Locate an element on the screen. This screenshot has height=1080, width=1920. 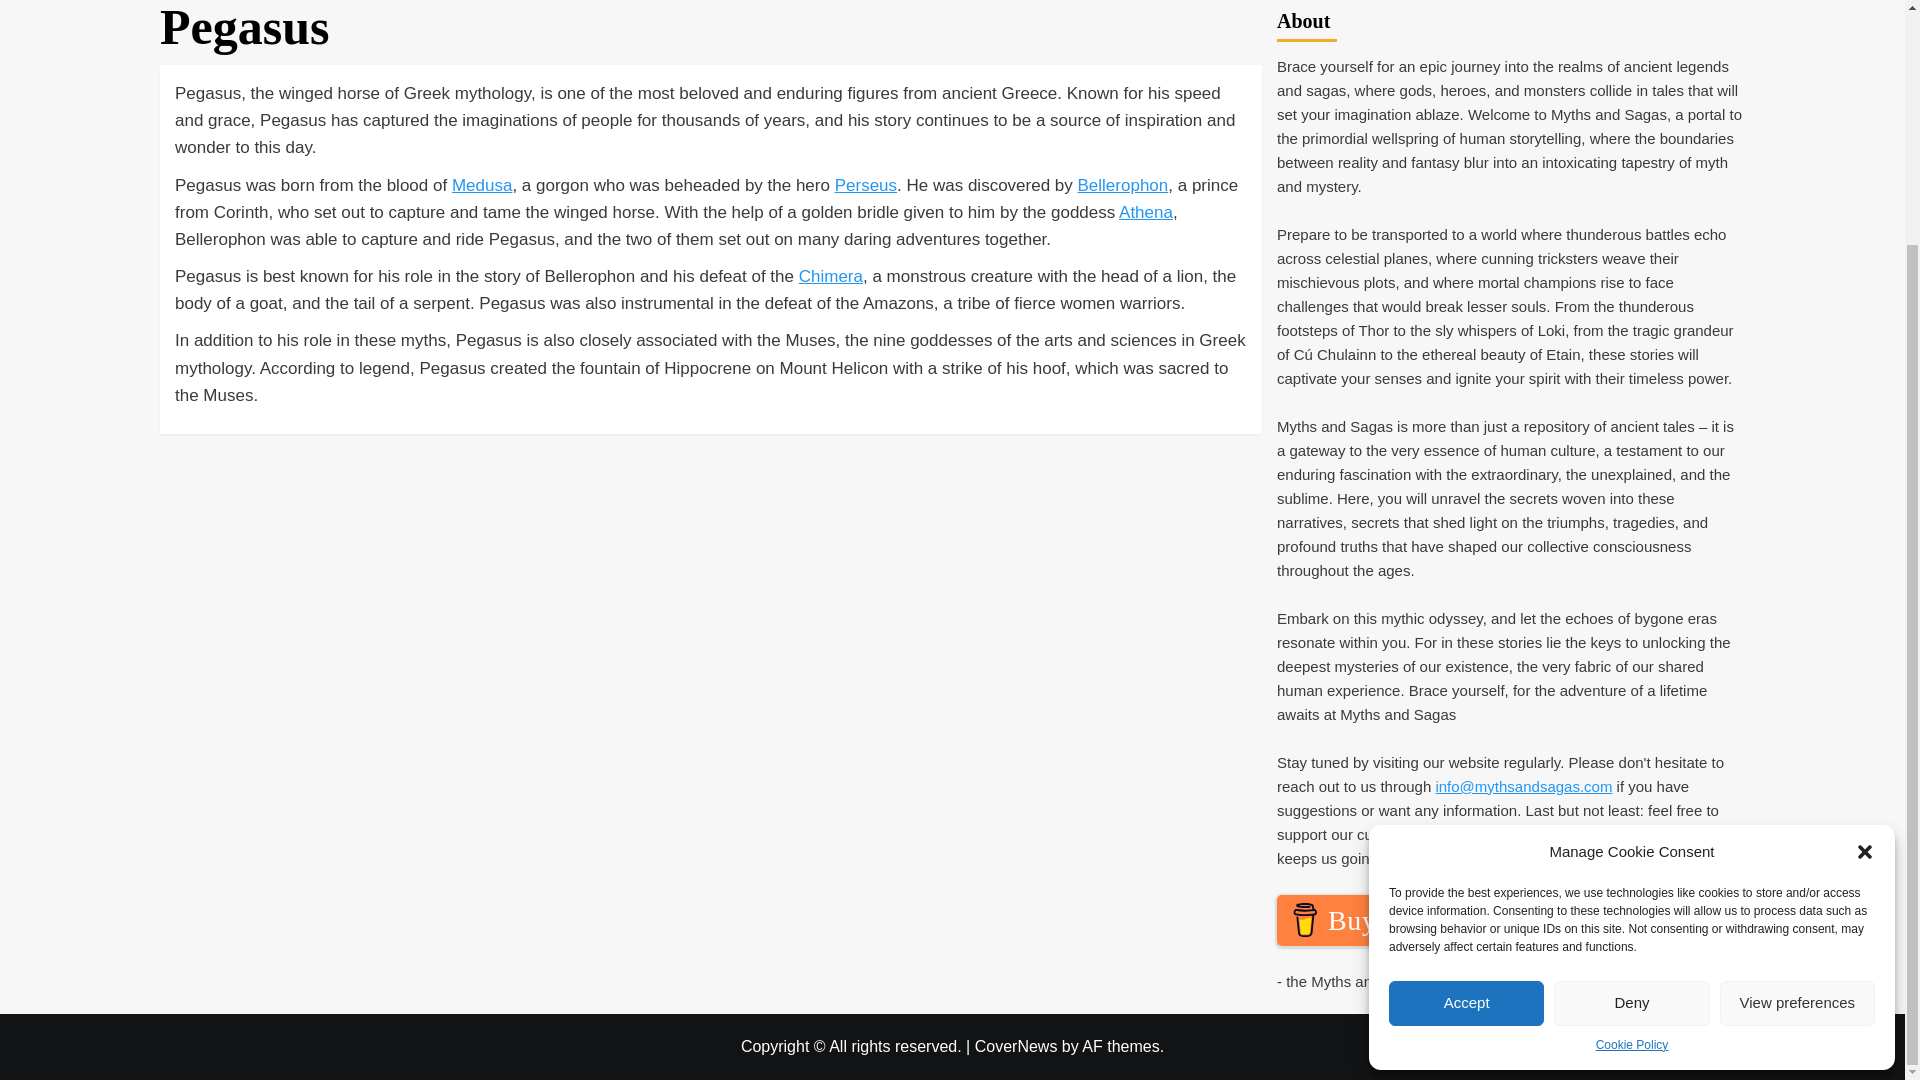
Cookie Policy is located at coordinates (1632, 742).